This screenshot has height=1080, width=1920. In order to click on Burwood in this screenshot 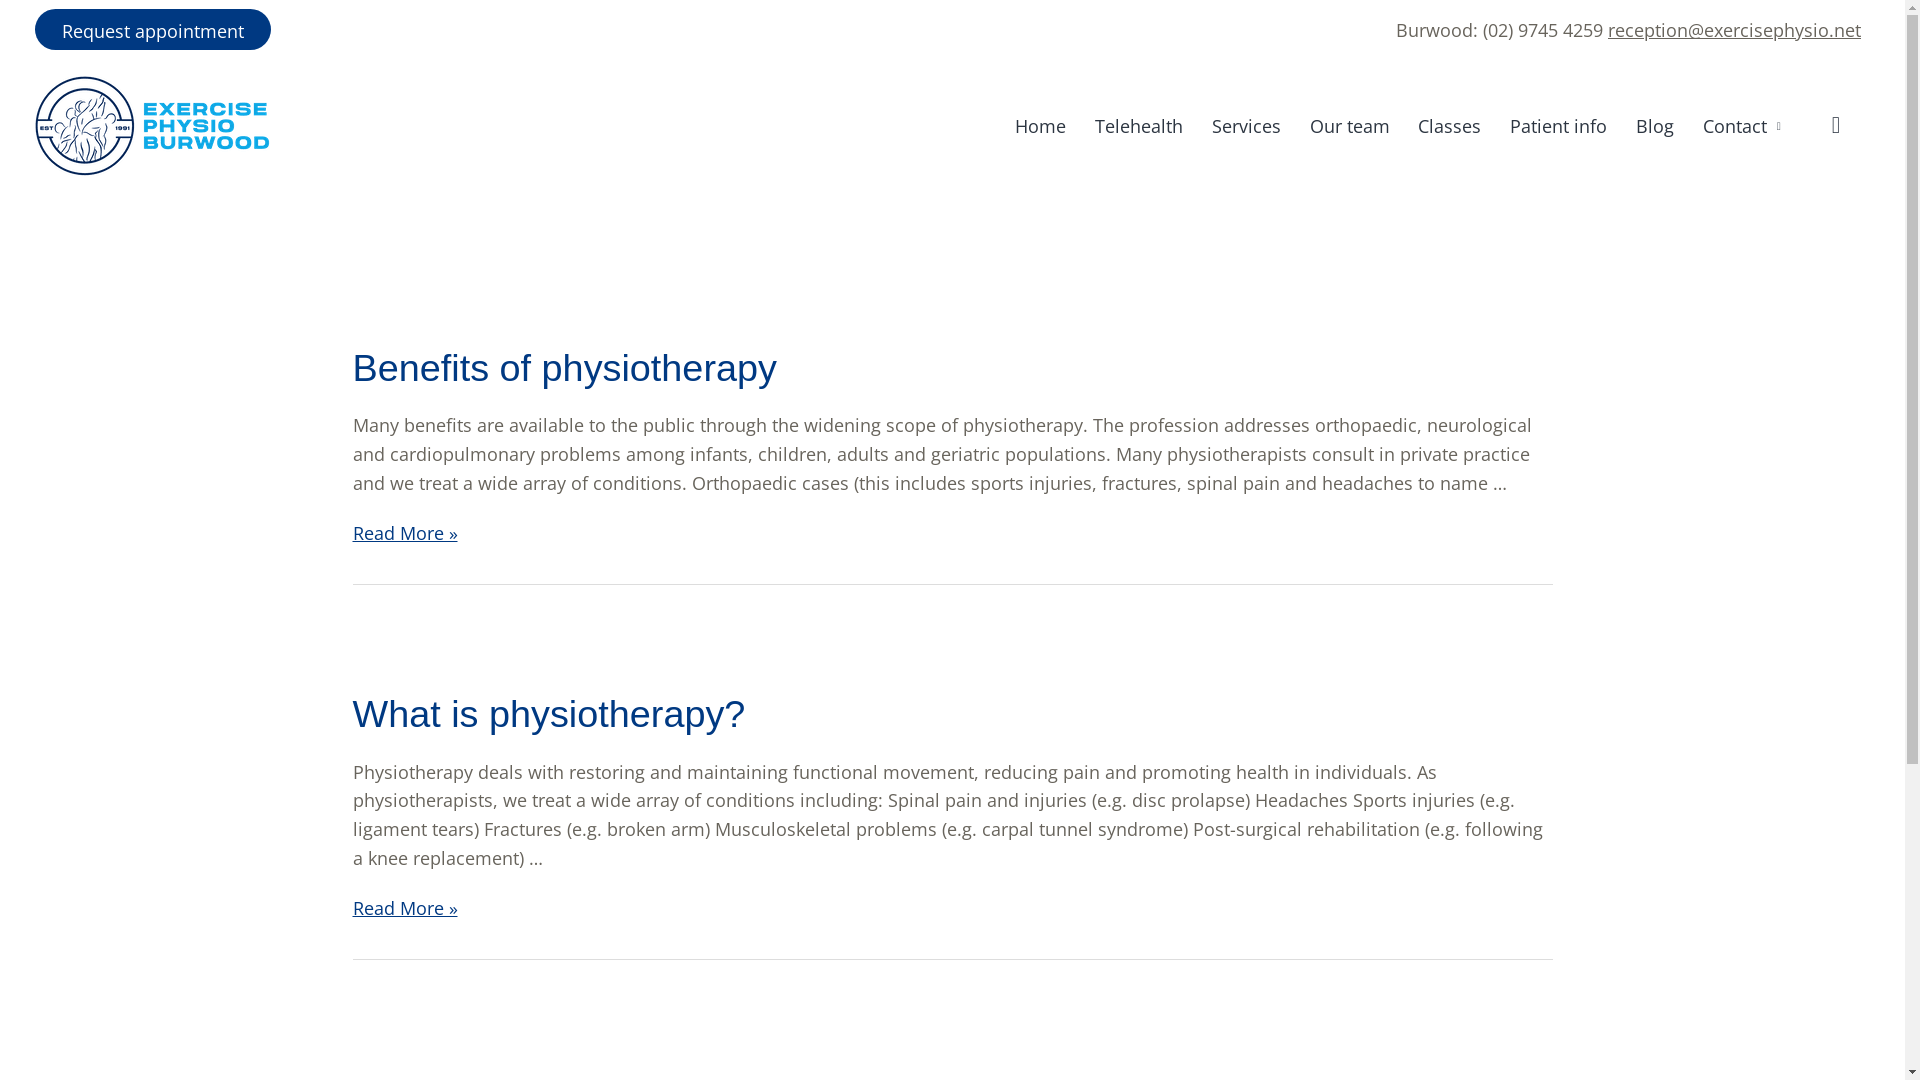, I will do `click(1434, 30)`.